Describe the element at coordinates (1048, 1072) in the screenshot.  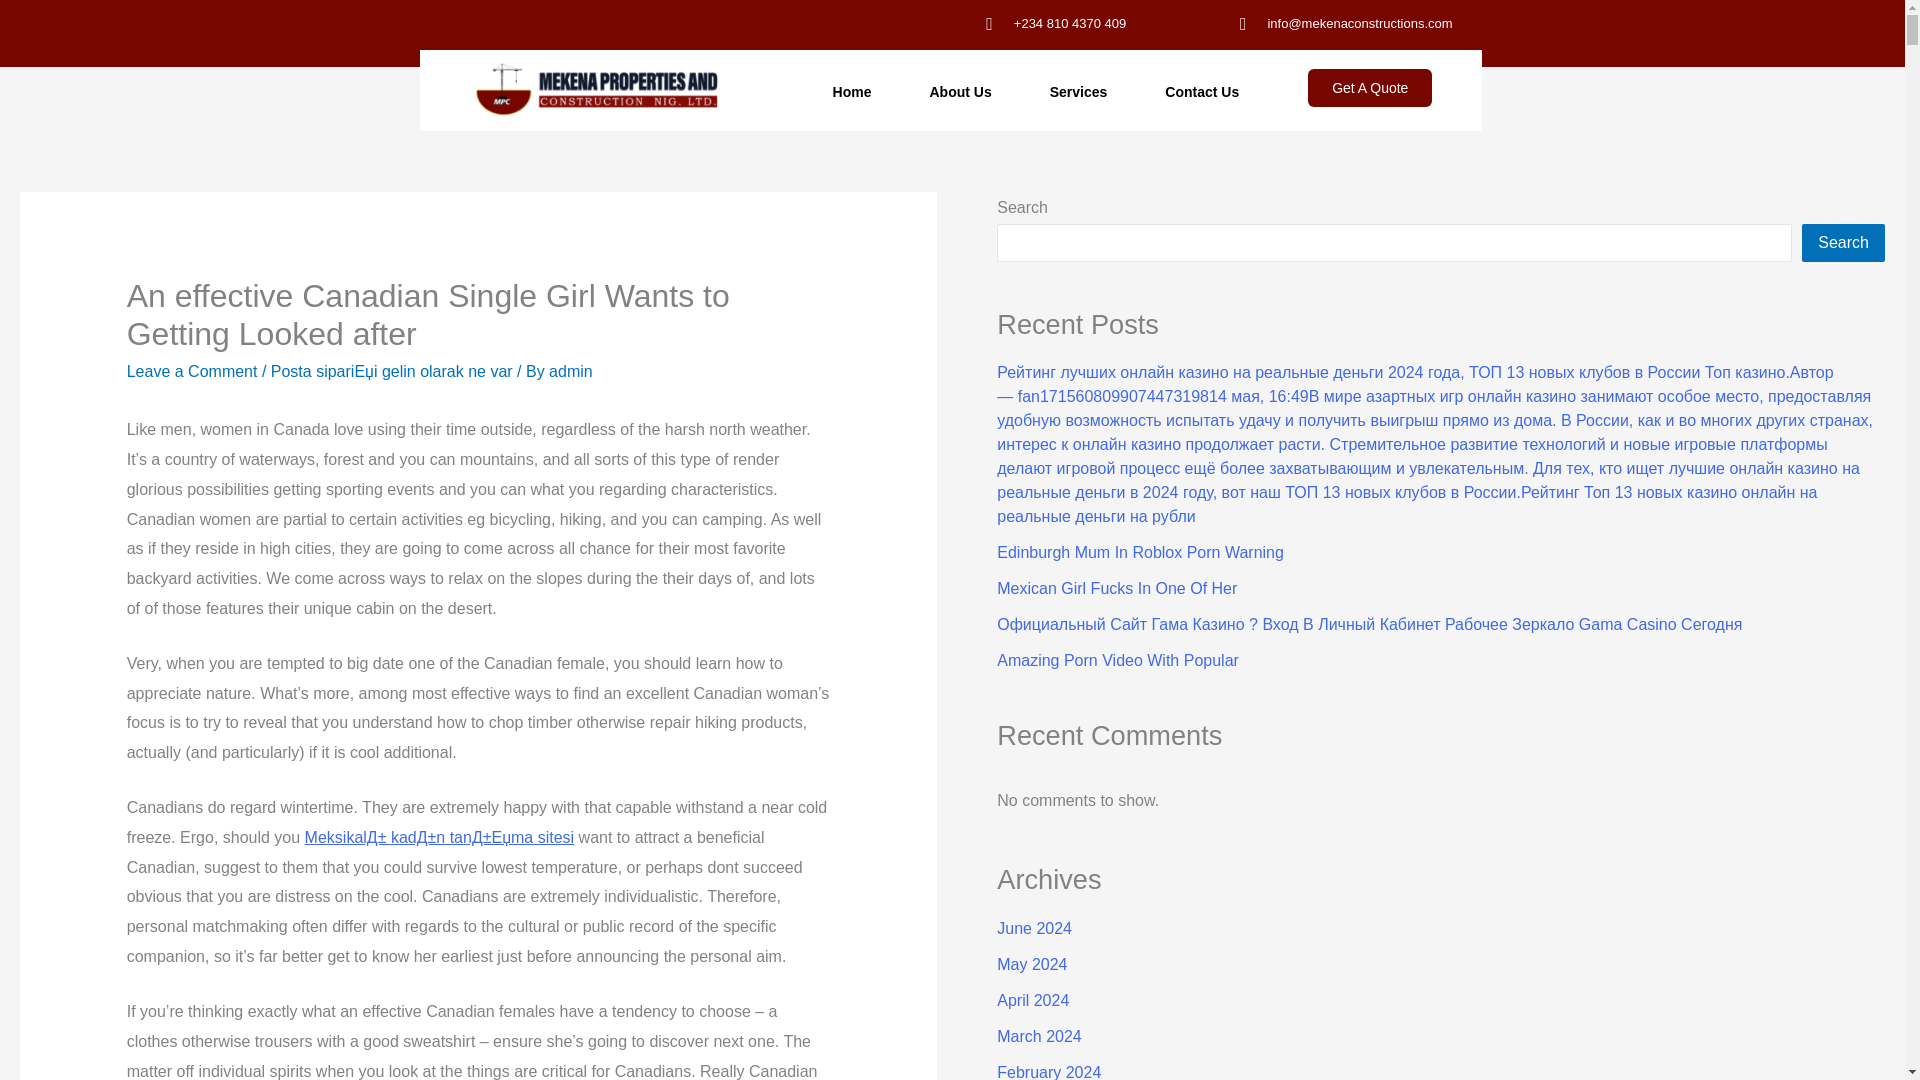
I see `February 2024` at that location.